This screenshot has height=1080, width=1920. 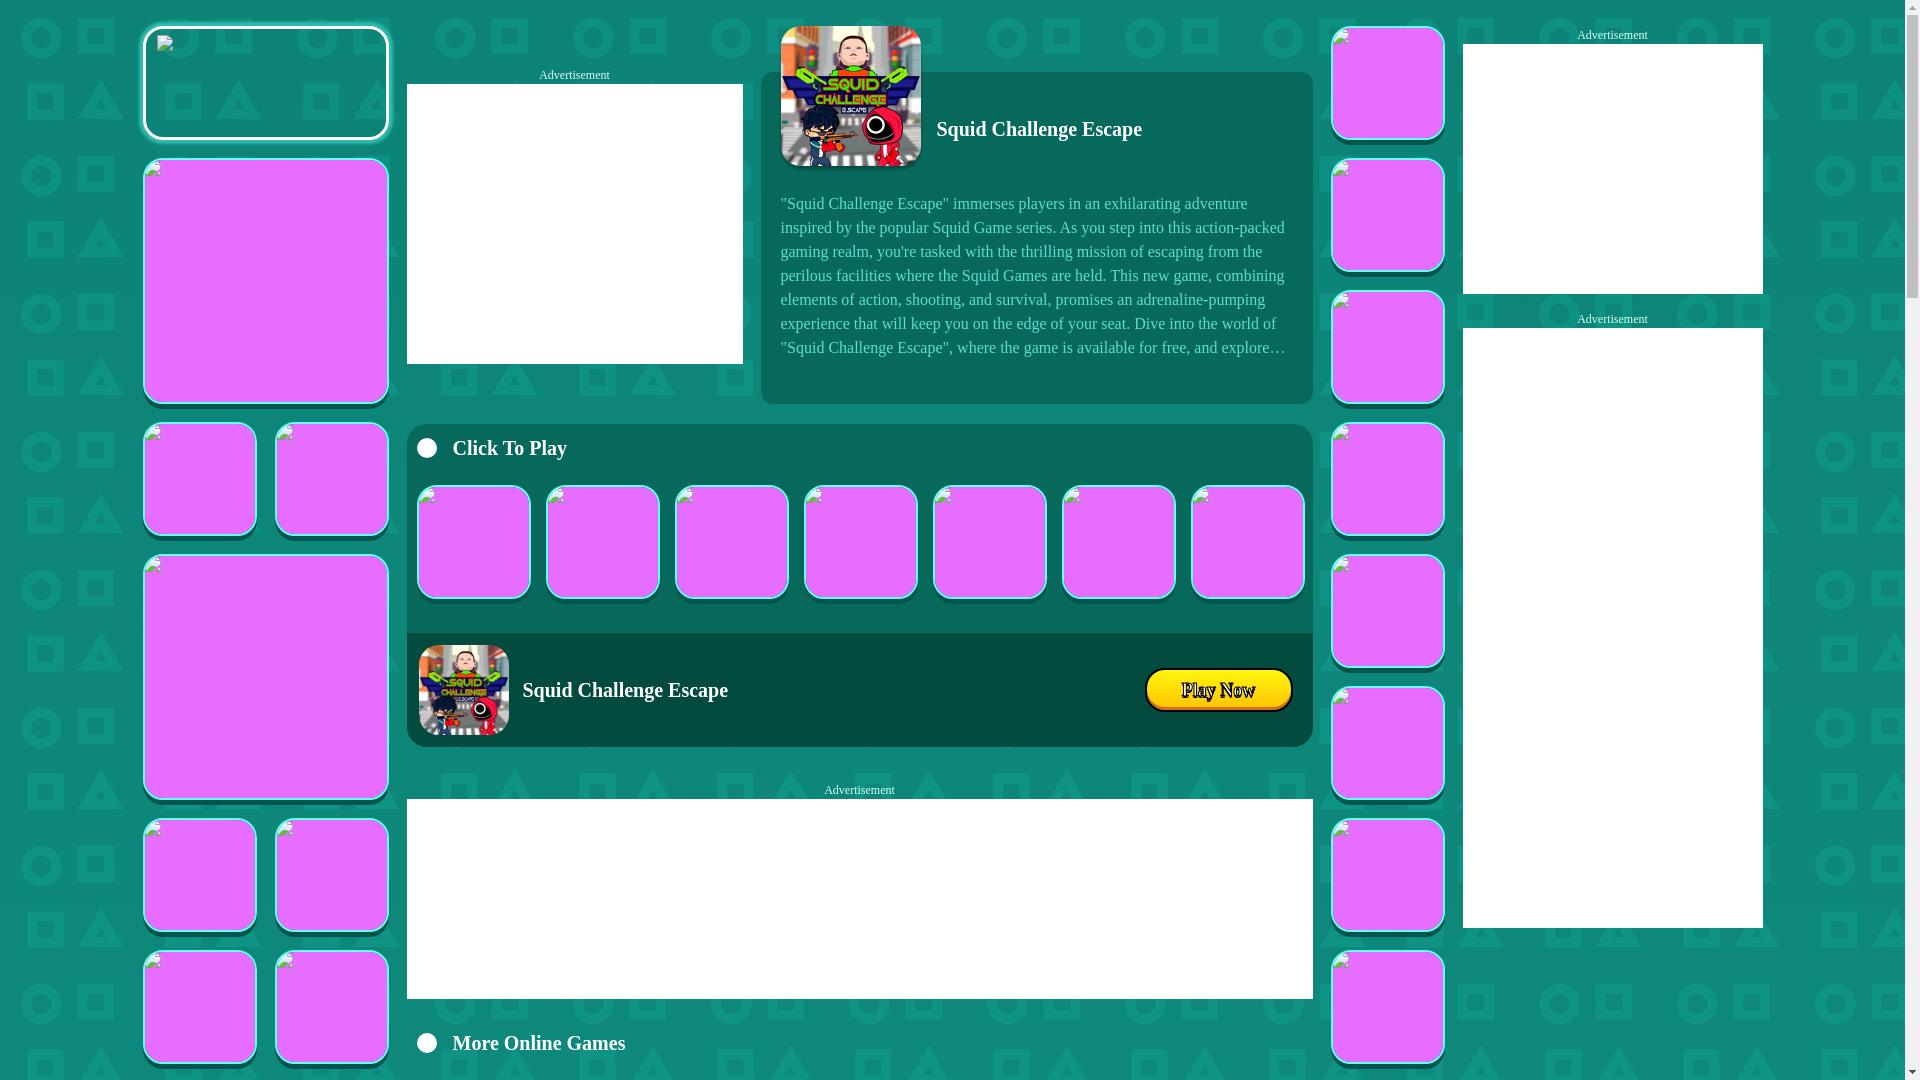 What do you see at coordinates (1612, 168) in the screenshot?
I see `Advertisement` at bounding box center [1612, 168].